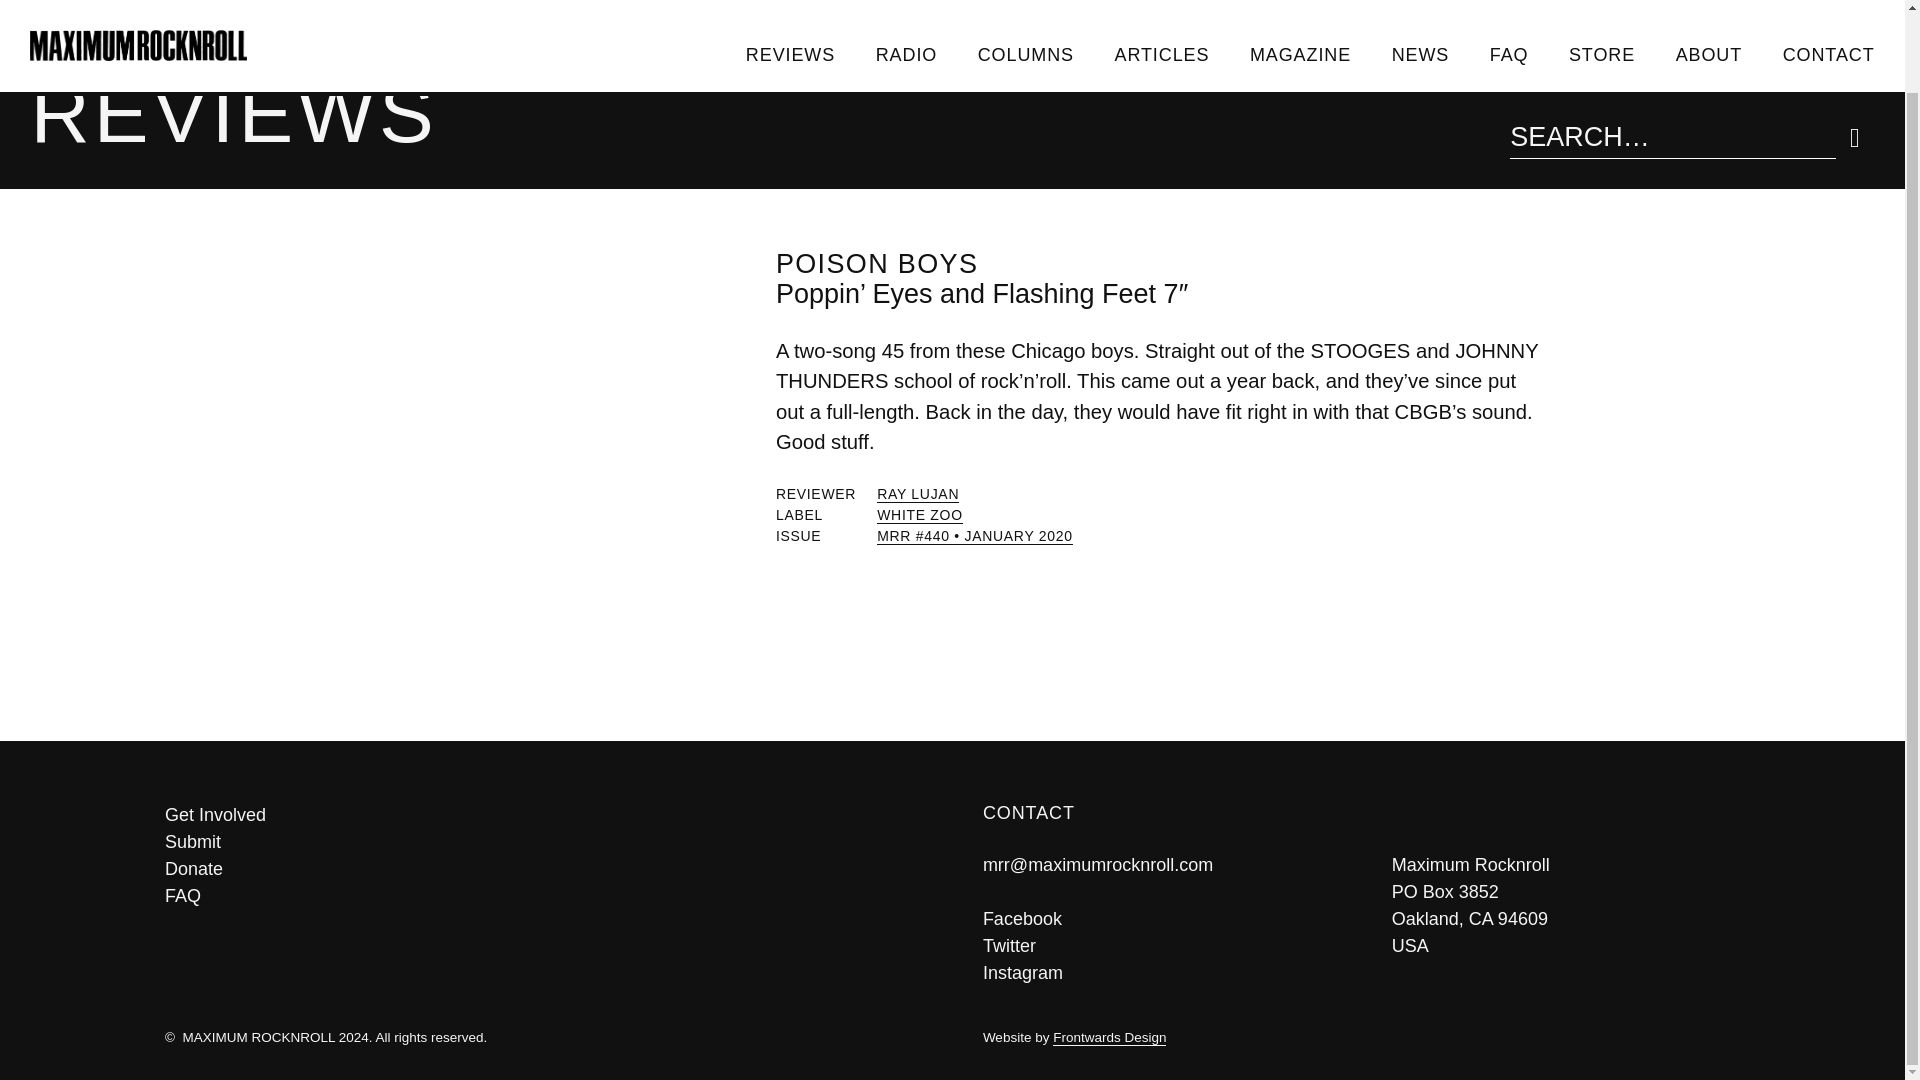  I want to click on WHITE ZOO, so click(920, 514).